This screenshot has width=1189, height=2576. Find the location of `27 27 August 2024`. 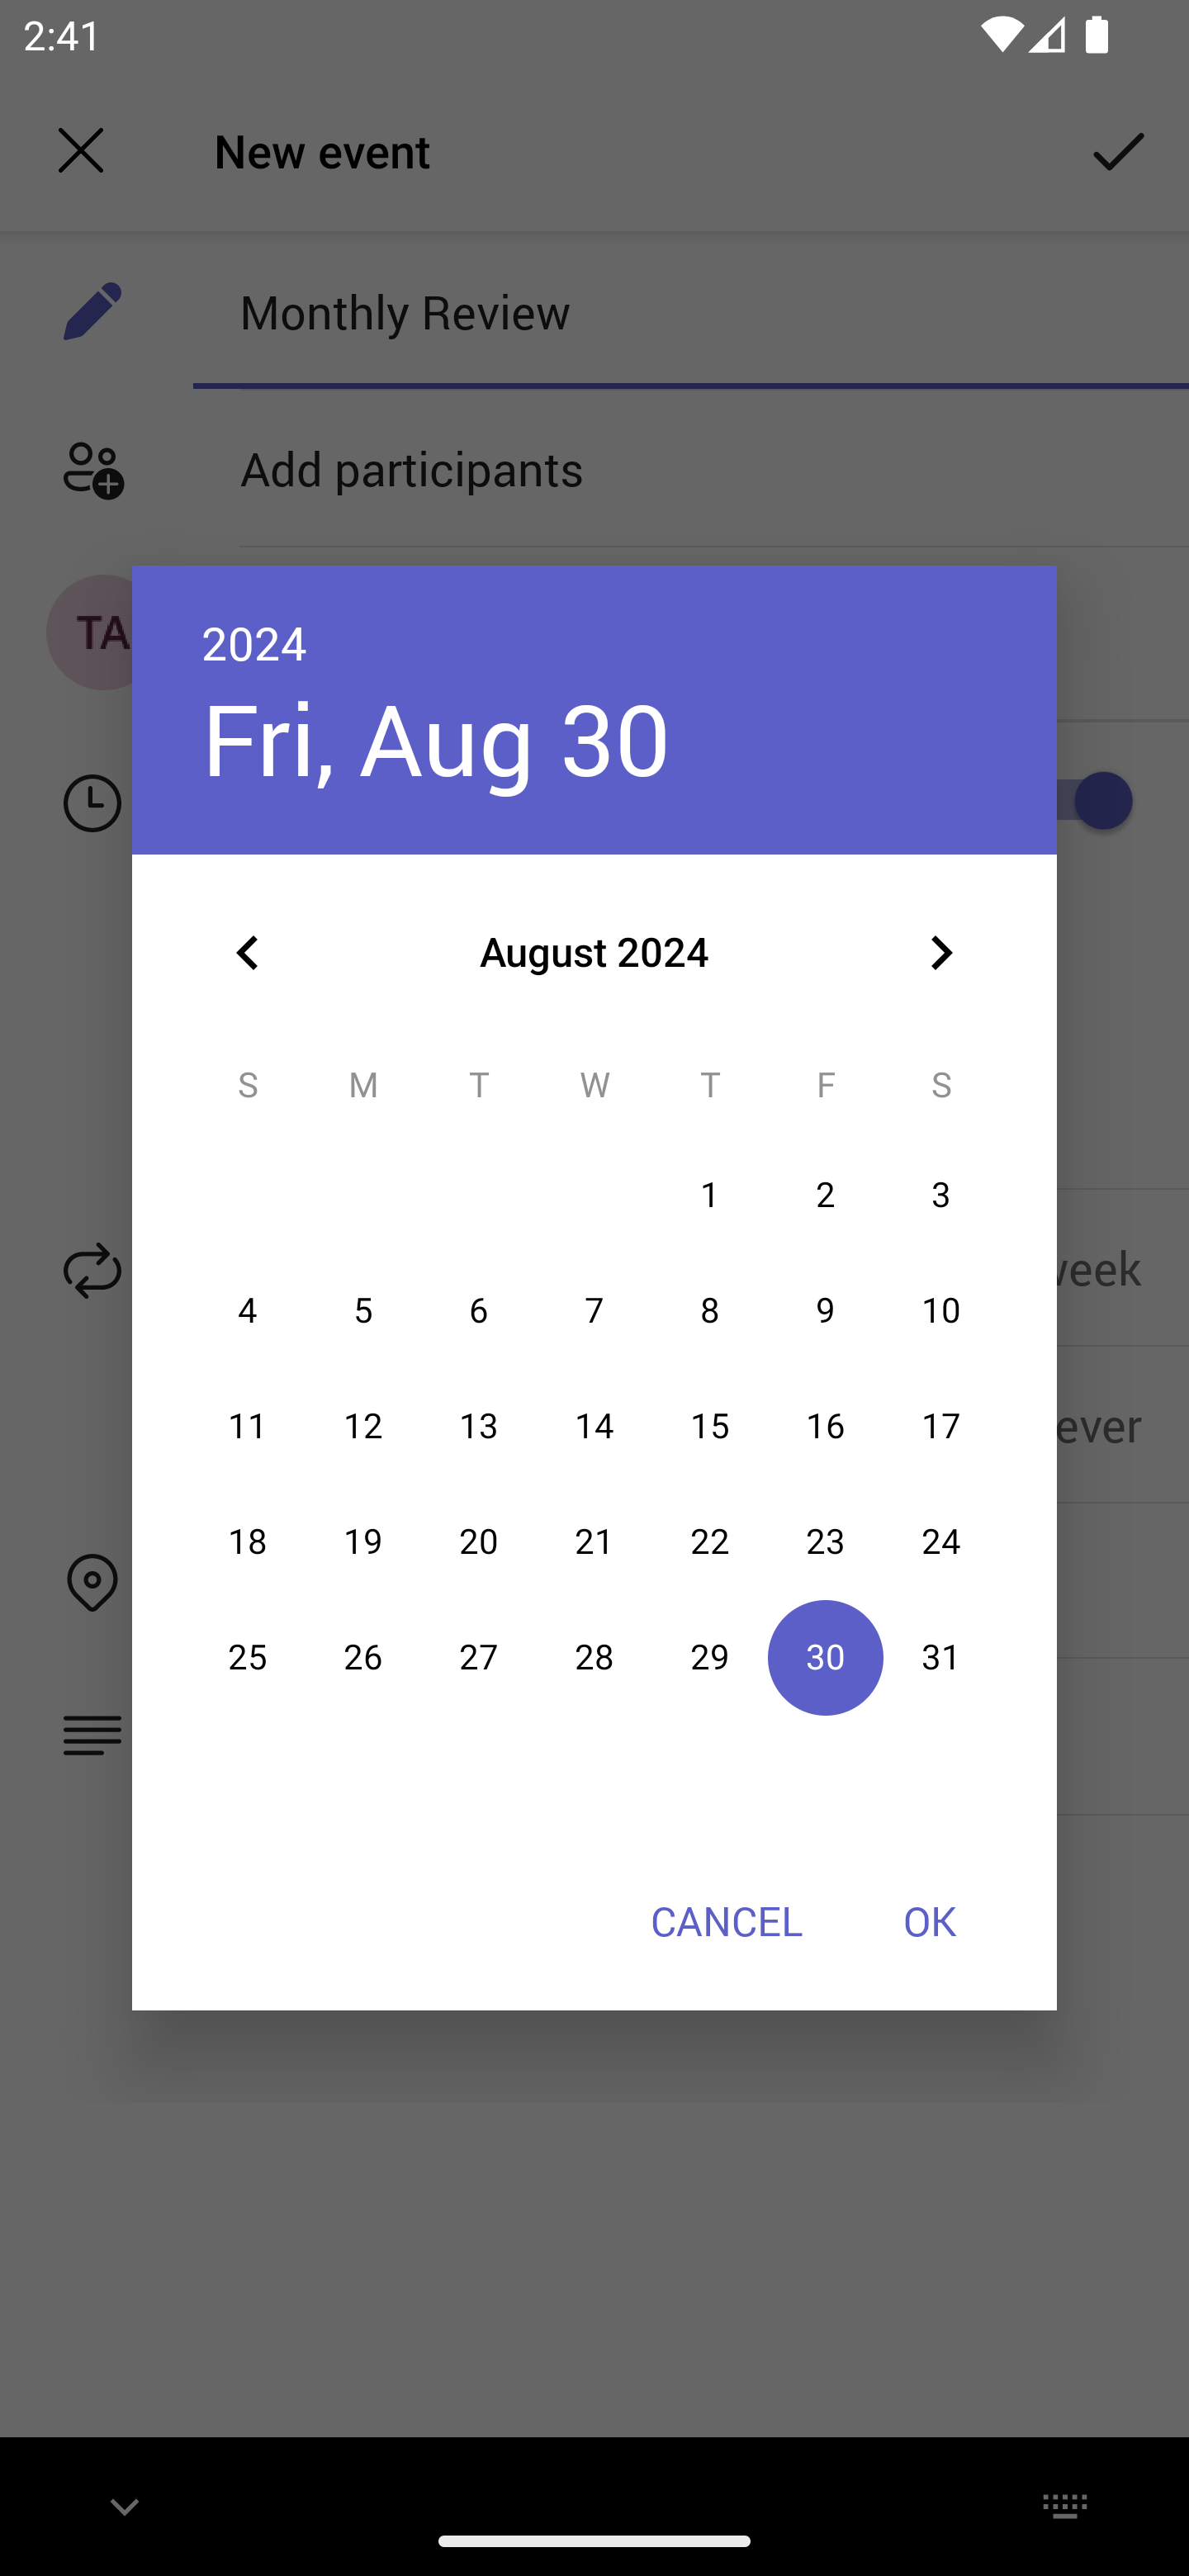

27 27 August 2024 is located at coordinates (478, 1657).